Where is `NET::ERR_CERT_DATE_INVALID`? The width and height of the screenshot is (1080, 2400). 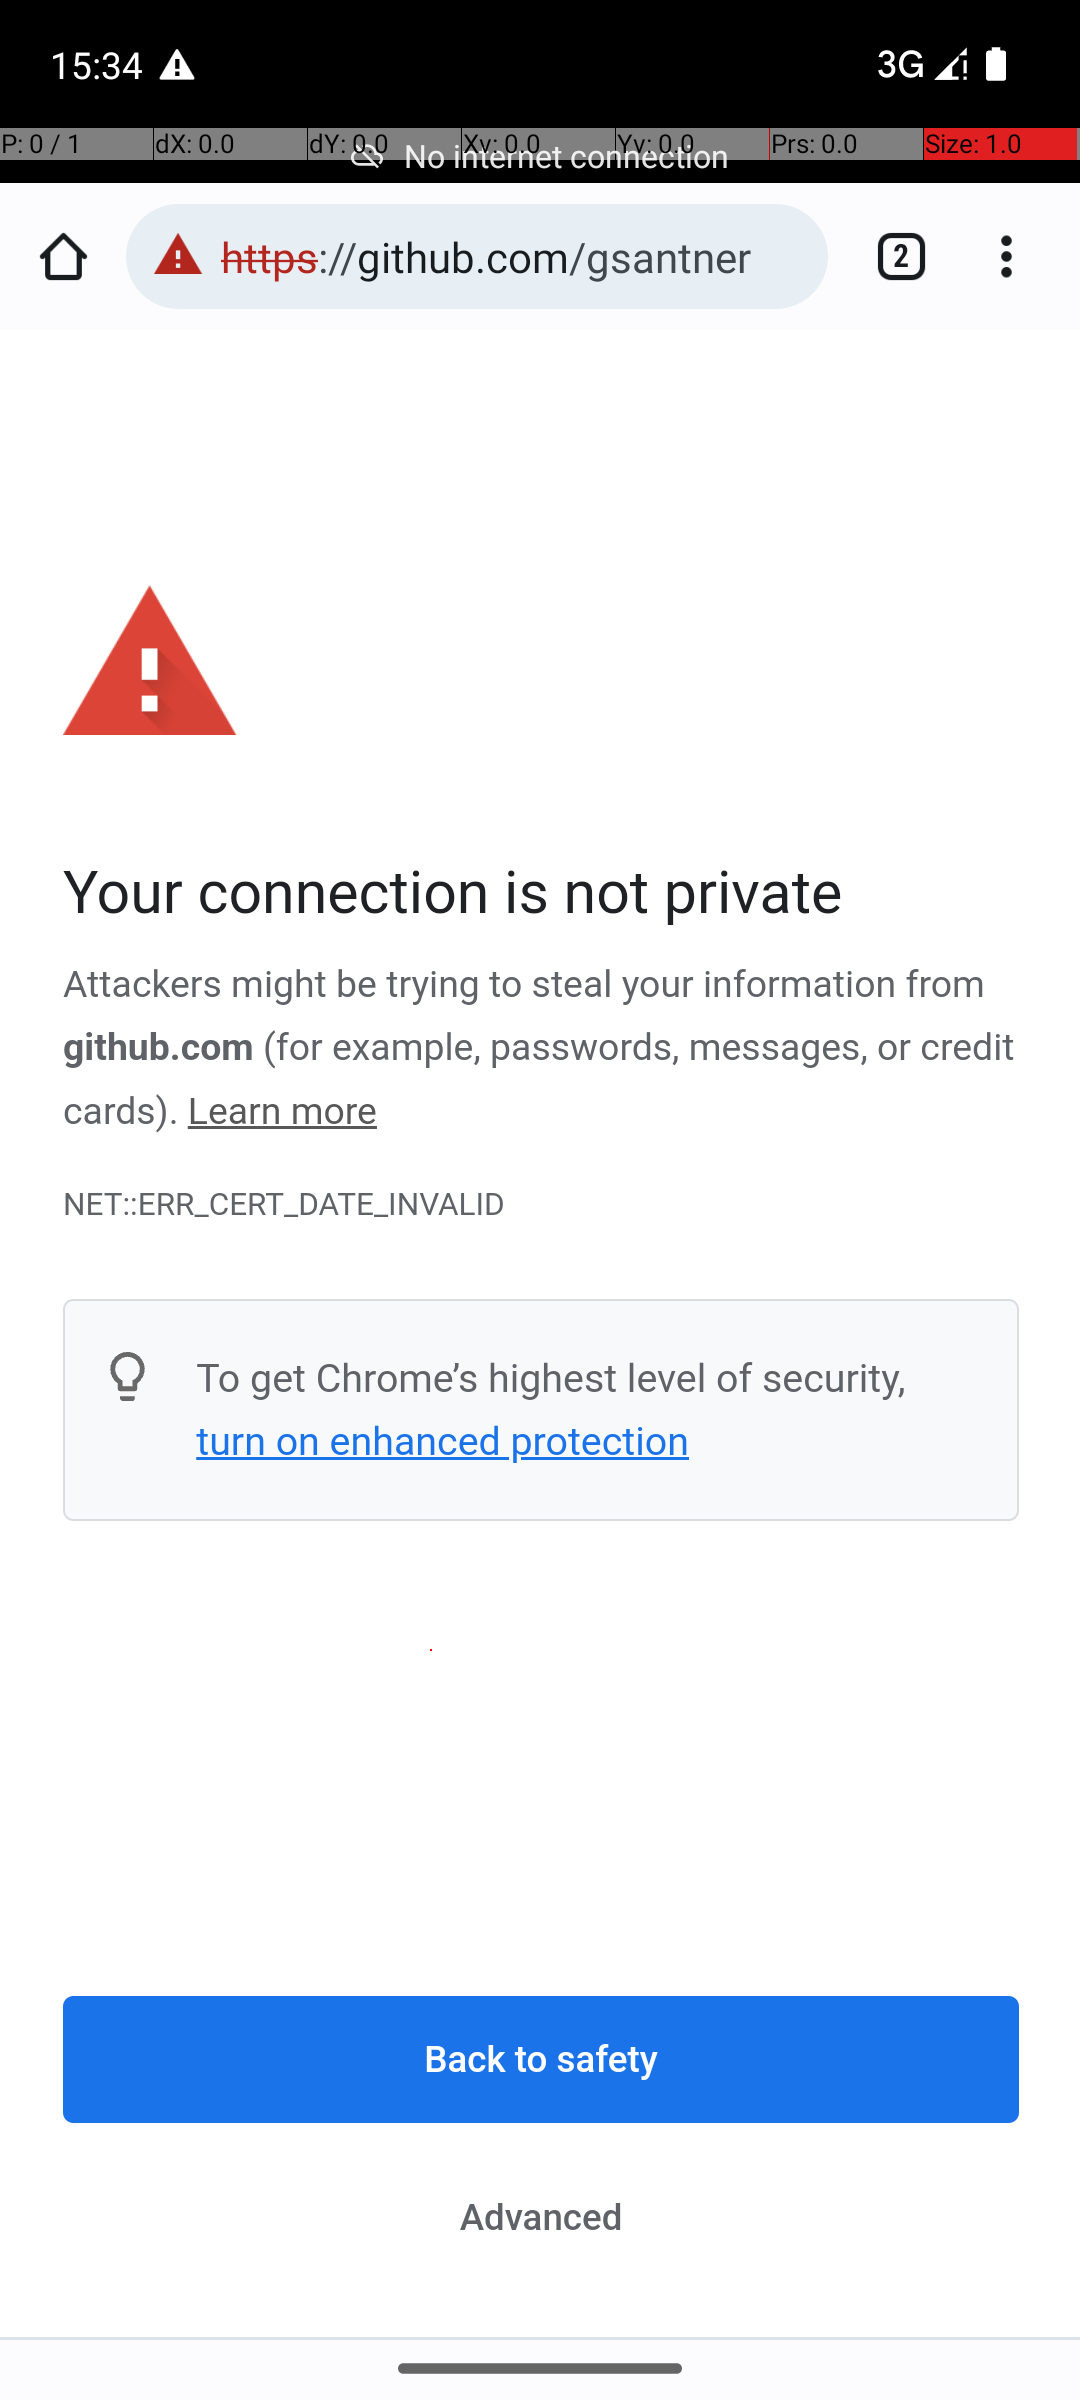 NET::ERR_CERT_DATE_INVALID is located at coordinates (542, 1205).